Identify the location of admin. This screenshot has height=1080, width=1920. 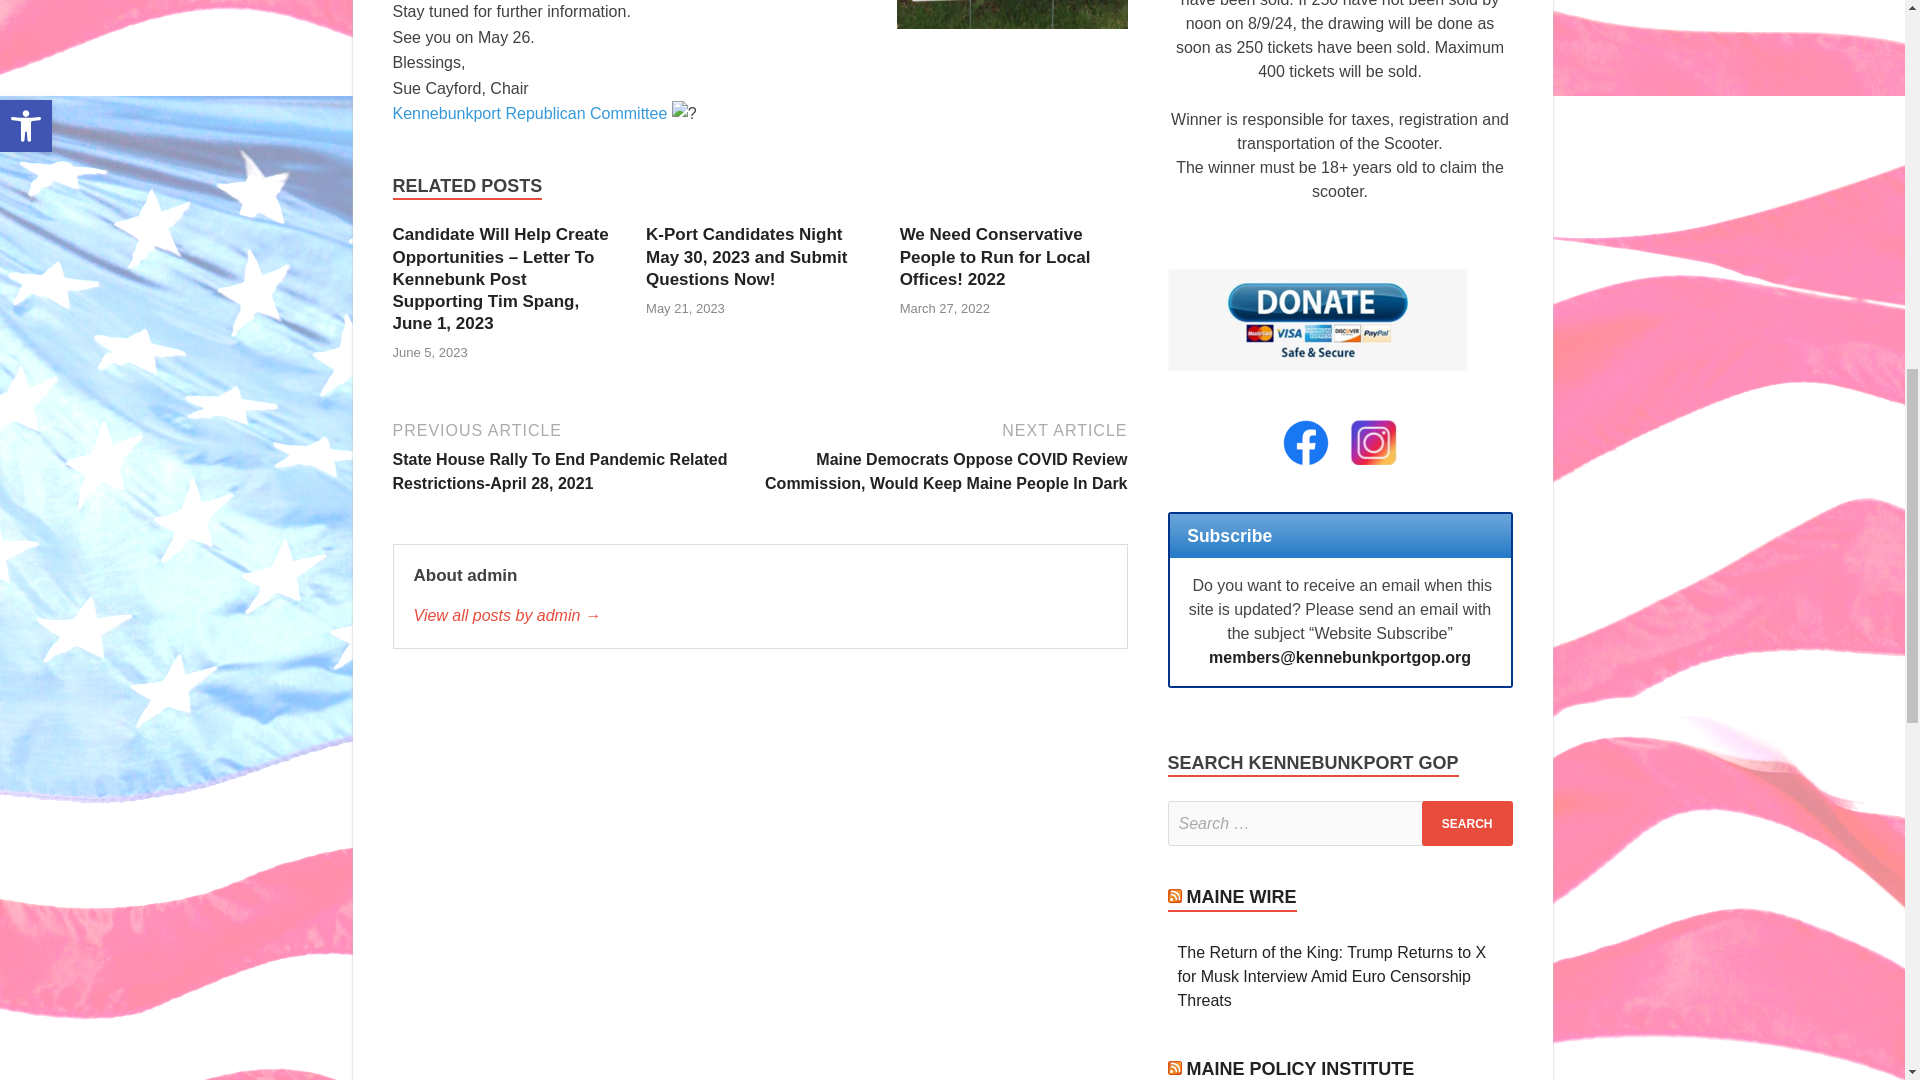
(760, 615).